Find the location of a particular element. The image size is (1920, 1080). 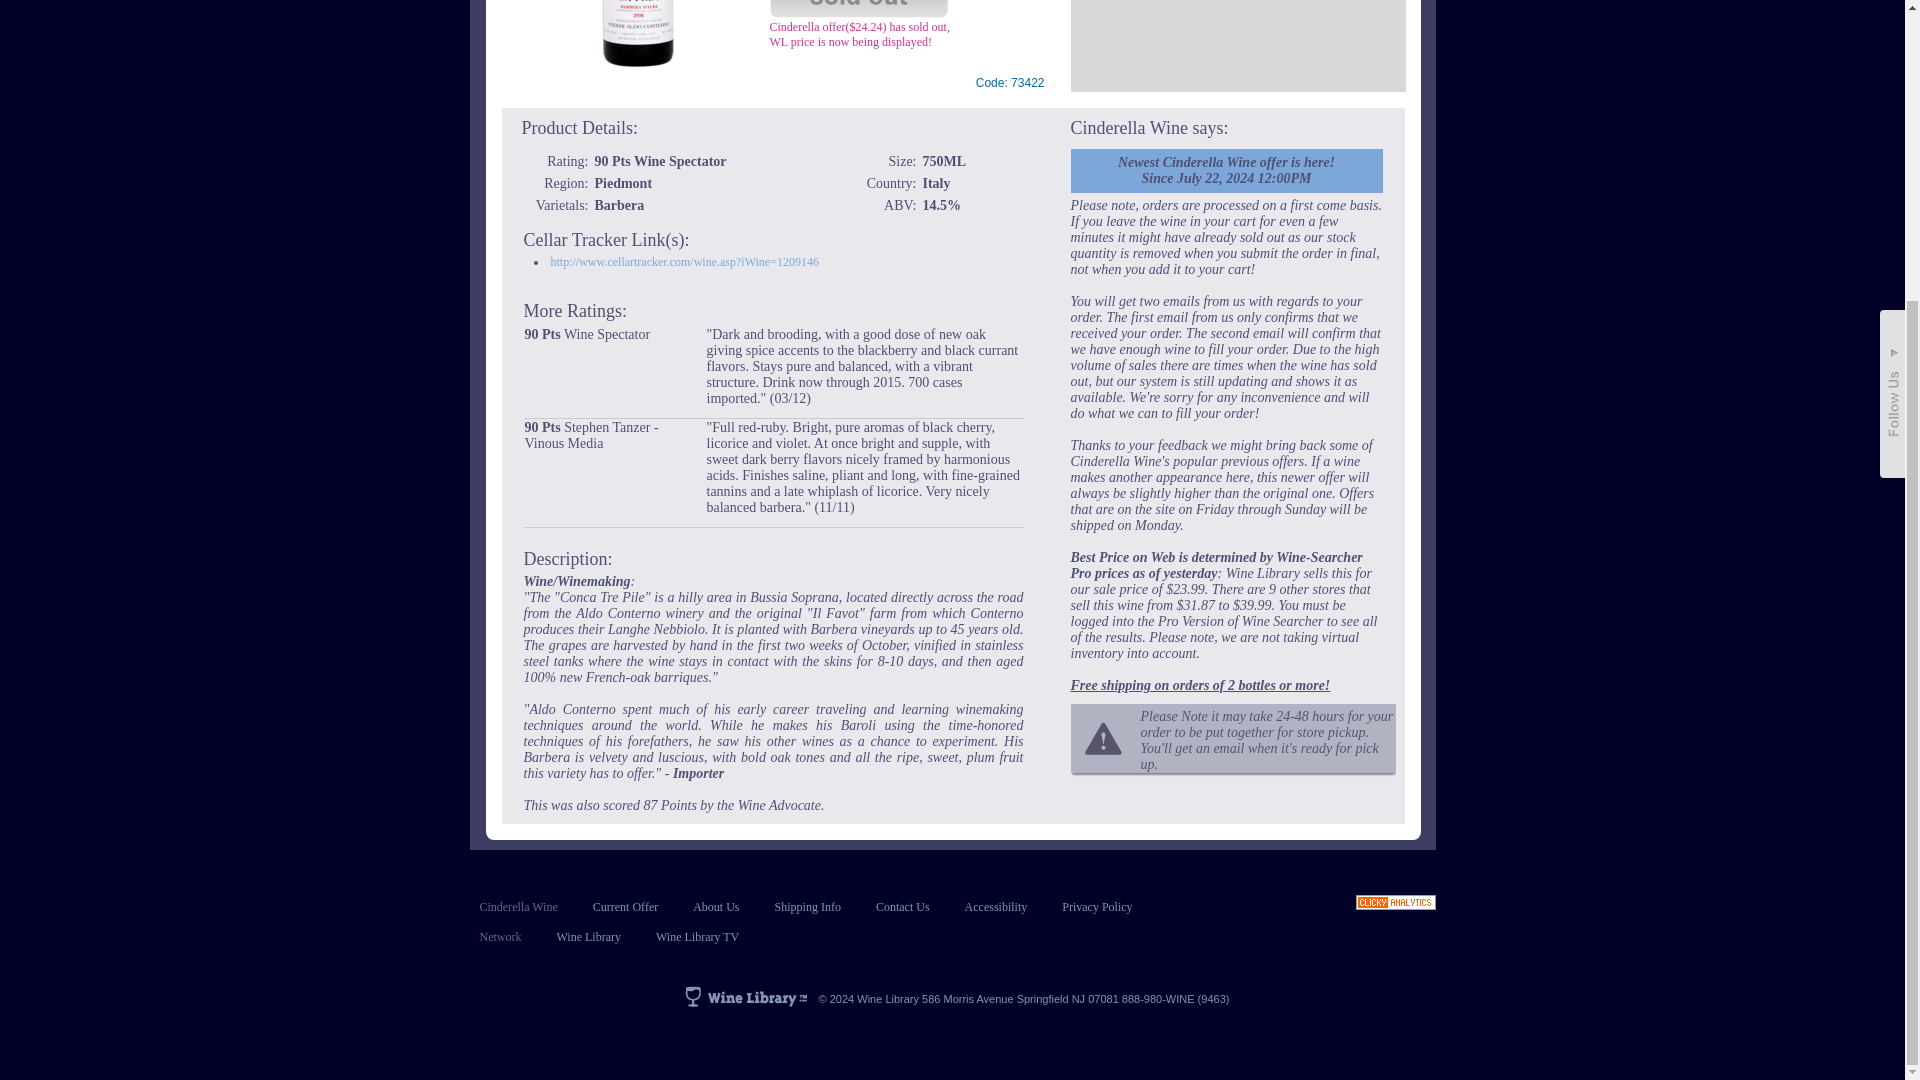

Wine Librarys daily video blog. is located at coordinates (698, 936).